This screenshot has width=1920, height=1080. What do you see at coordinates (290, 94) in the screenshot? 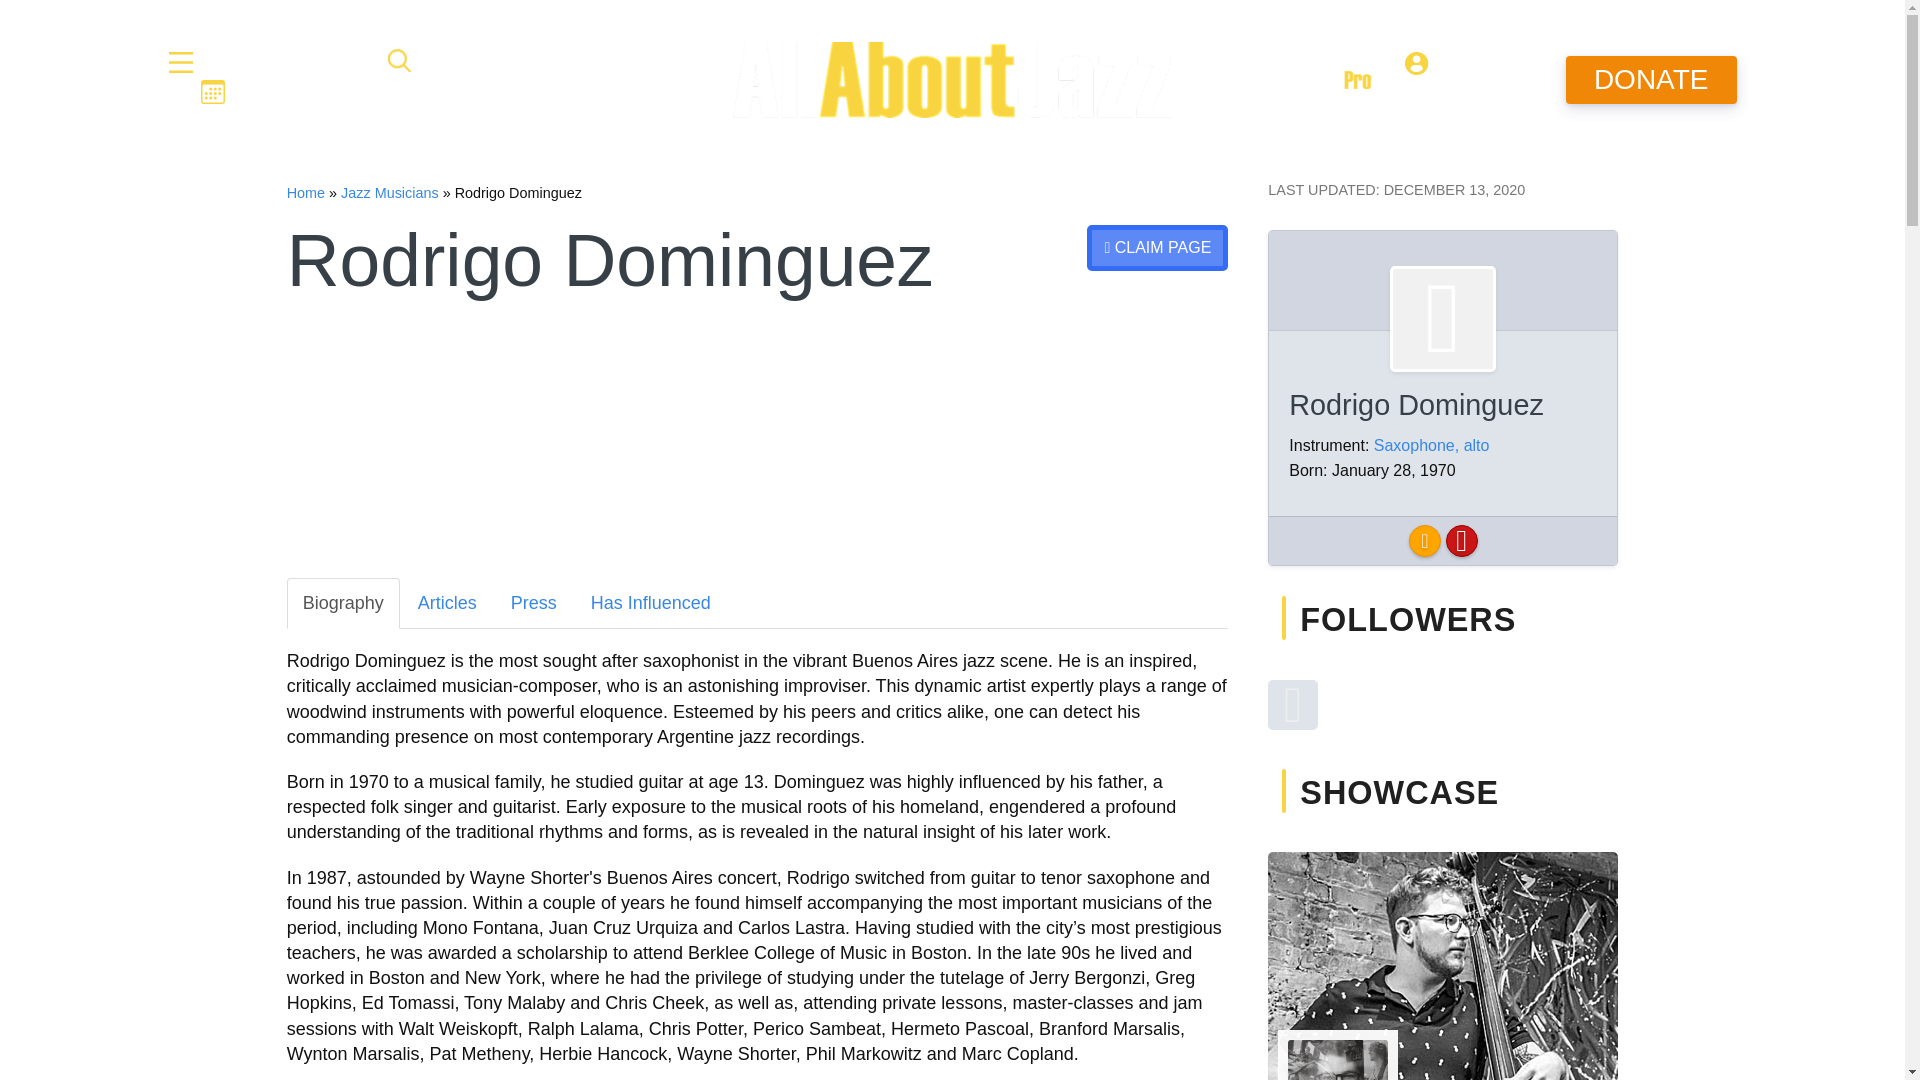
I see `NEAR YOU` at bounding box center [290, 94].